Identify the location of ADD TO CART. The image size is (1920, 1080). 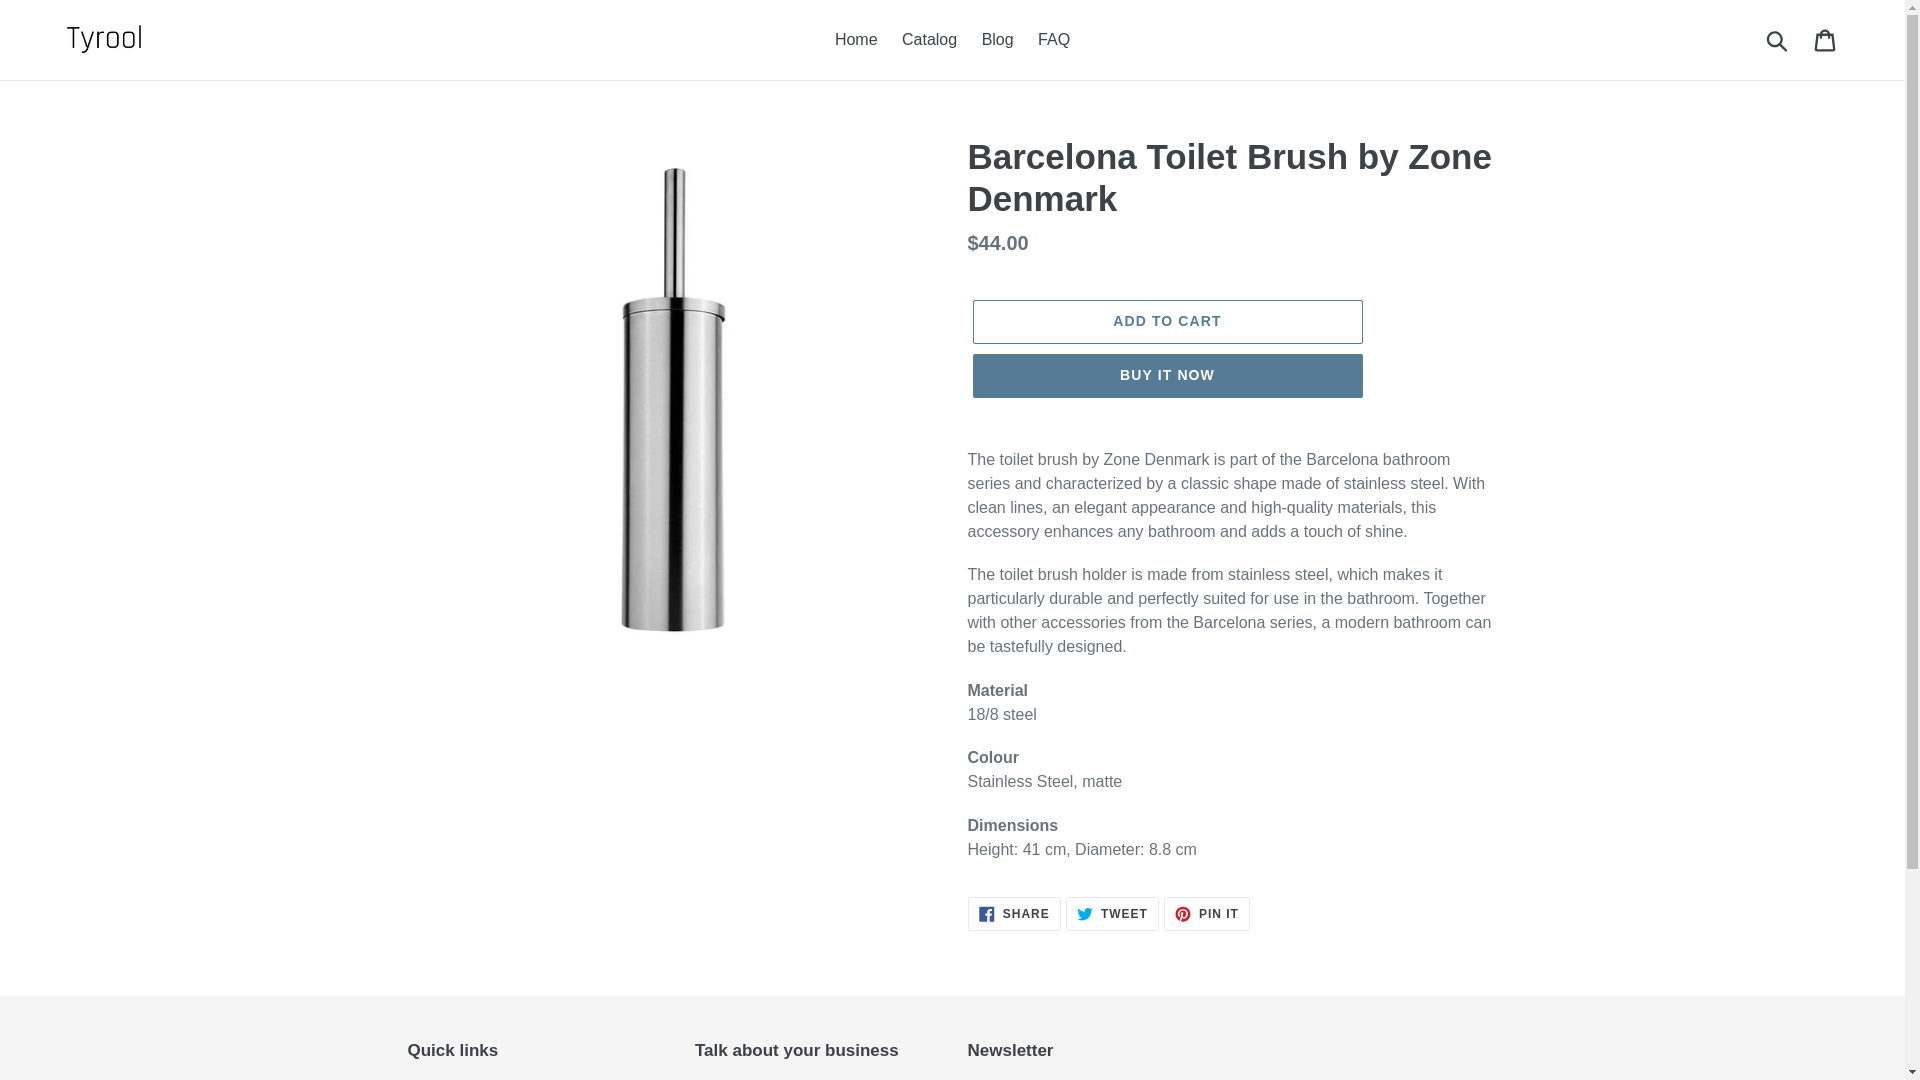
(1112, 914).